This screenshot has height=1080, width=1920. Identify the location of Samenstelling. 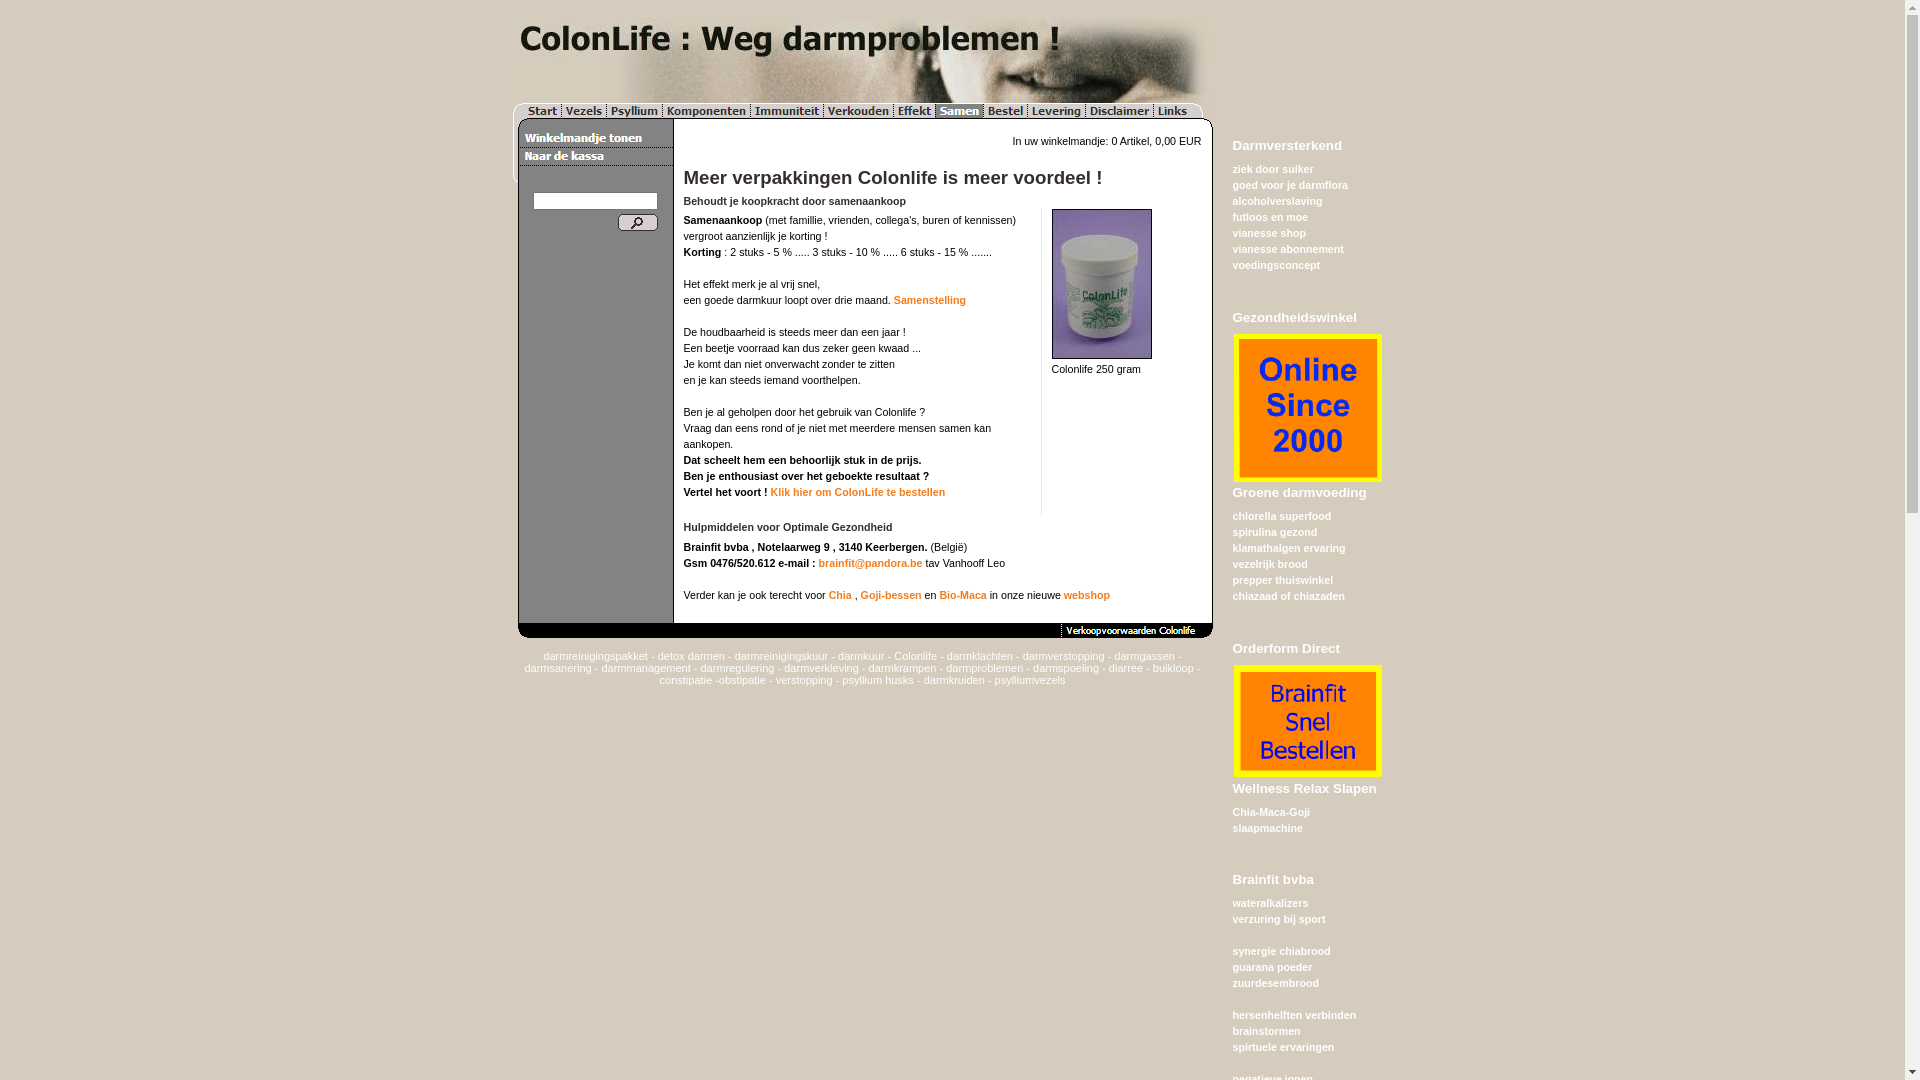
(930, 300).